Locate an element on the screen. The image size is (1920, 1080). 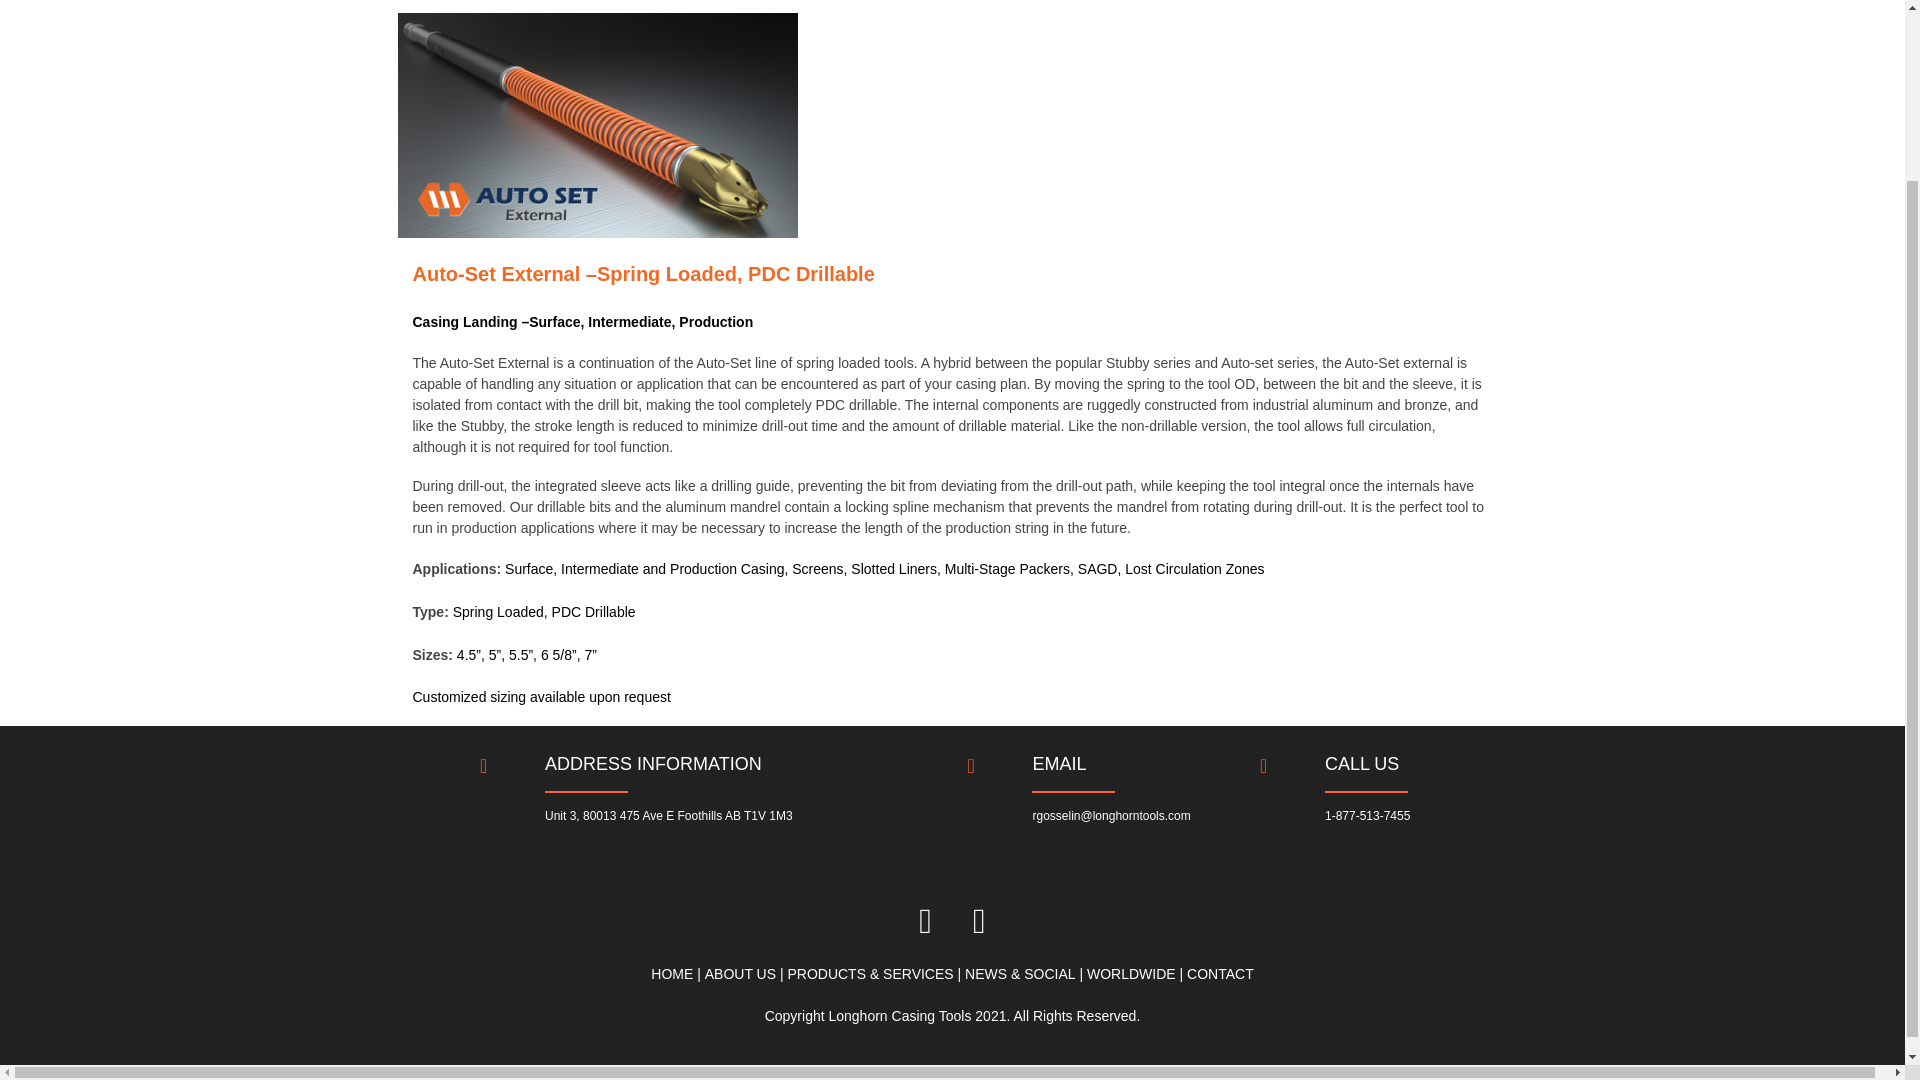
ABOUT US is located at coordinates (740, 974).